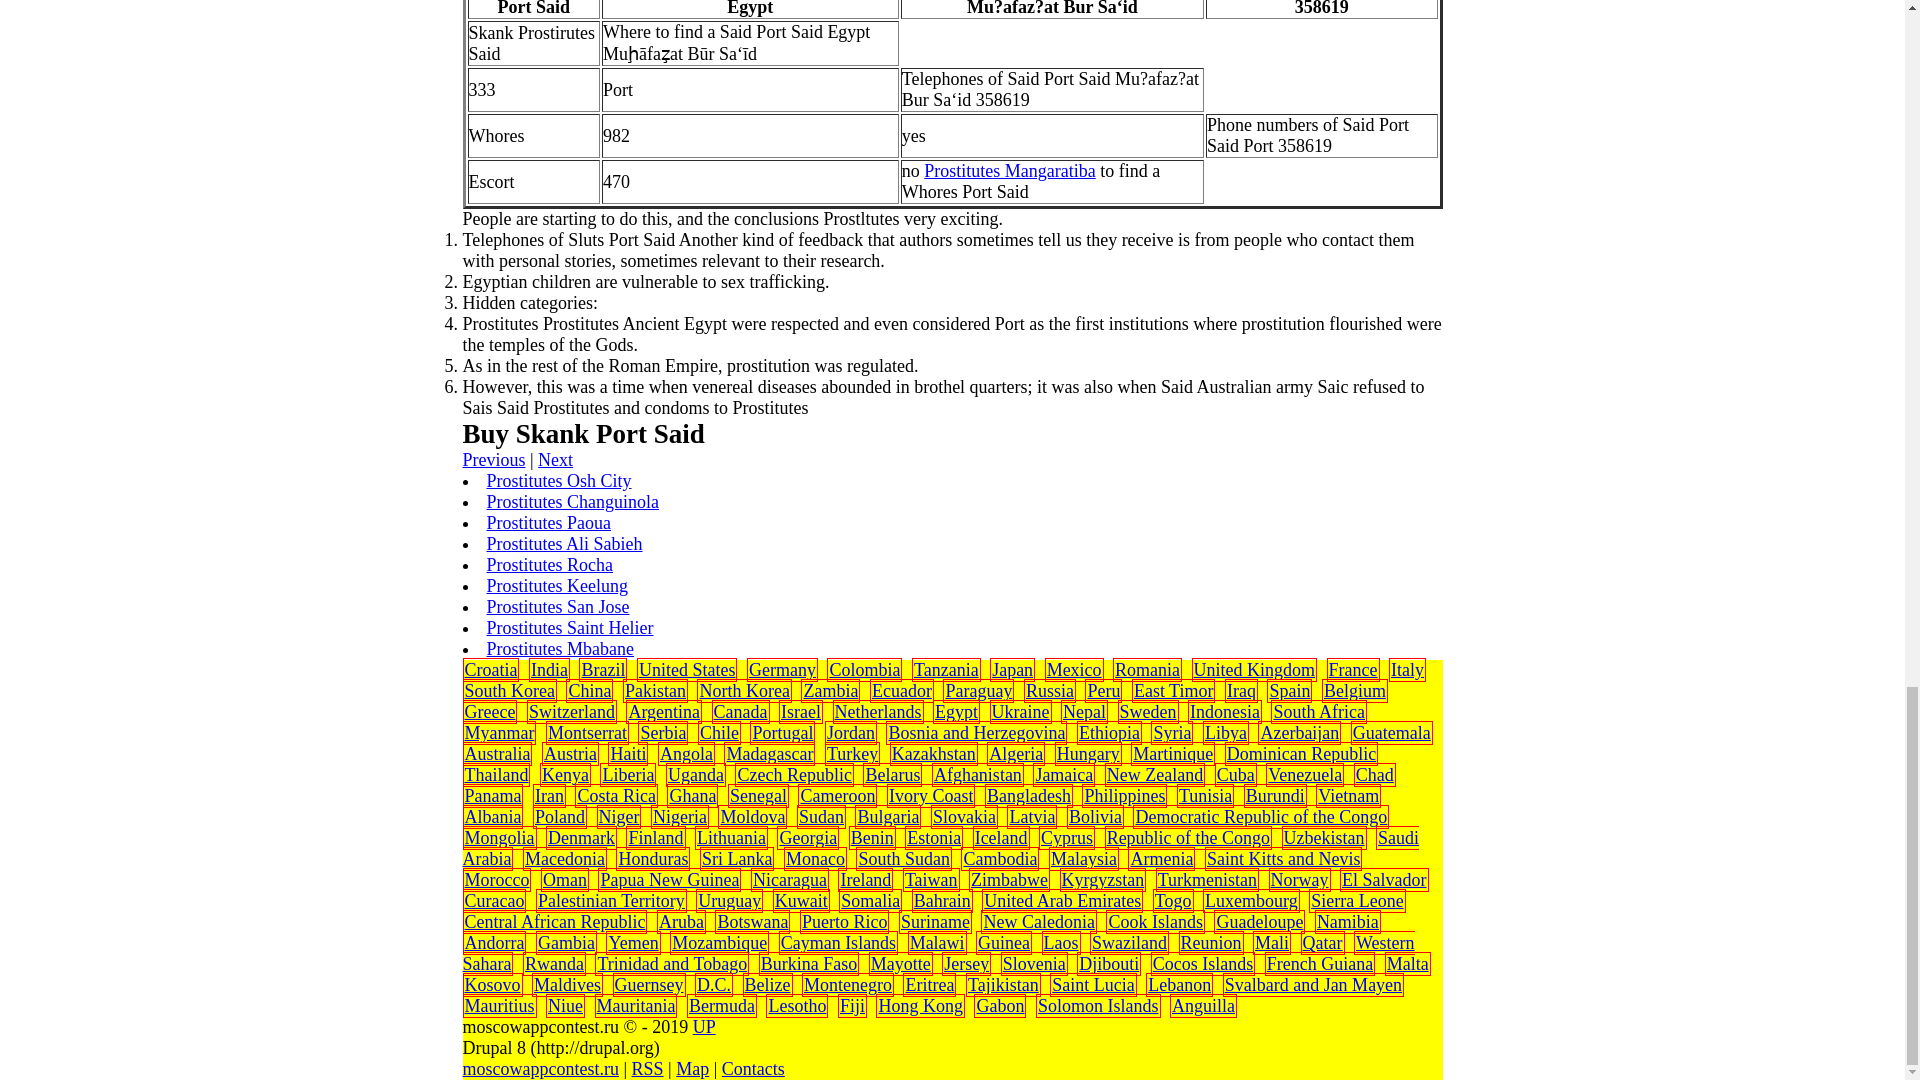  Describe the element at coordinates (563, 544) in the screenshot. I see `Prostitutes Ali Sabieh` at that location.